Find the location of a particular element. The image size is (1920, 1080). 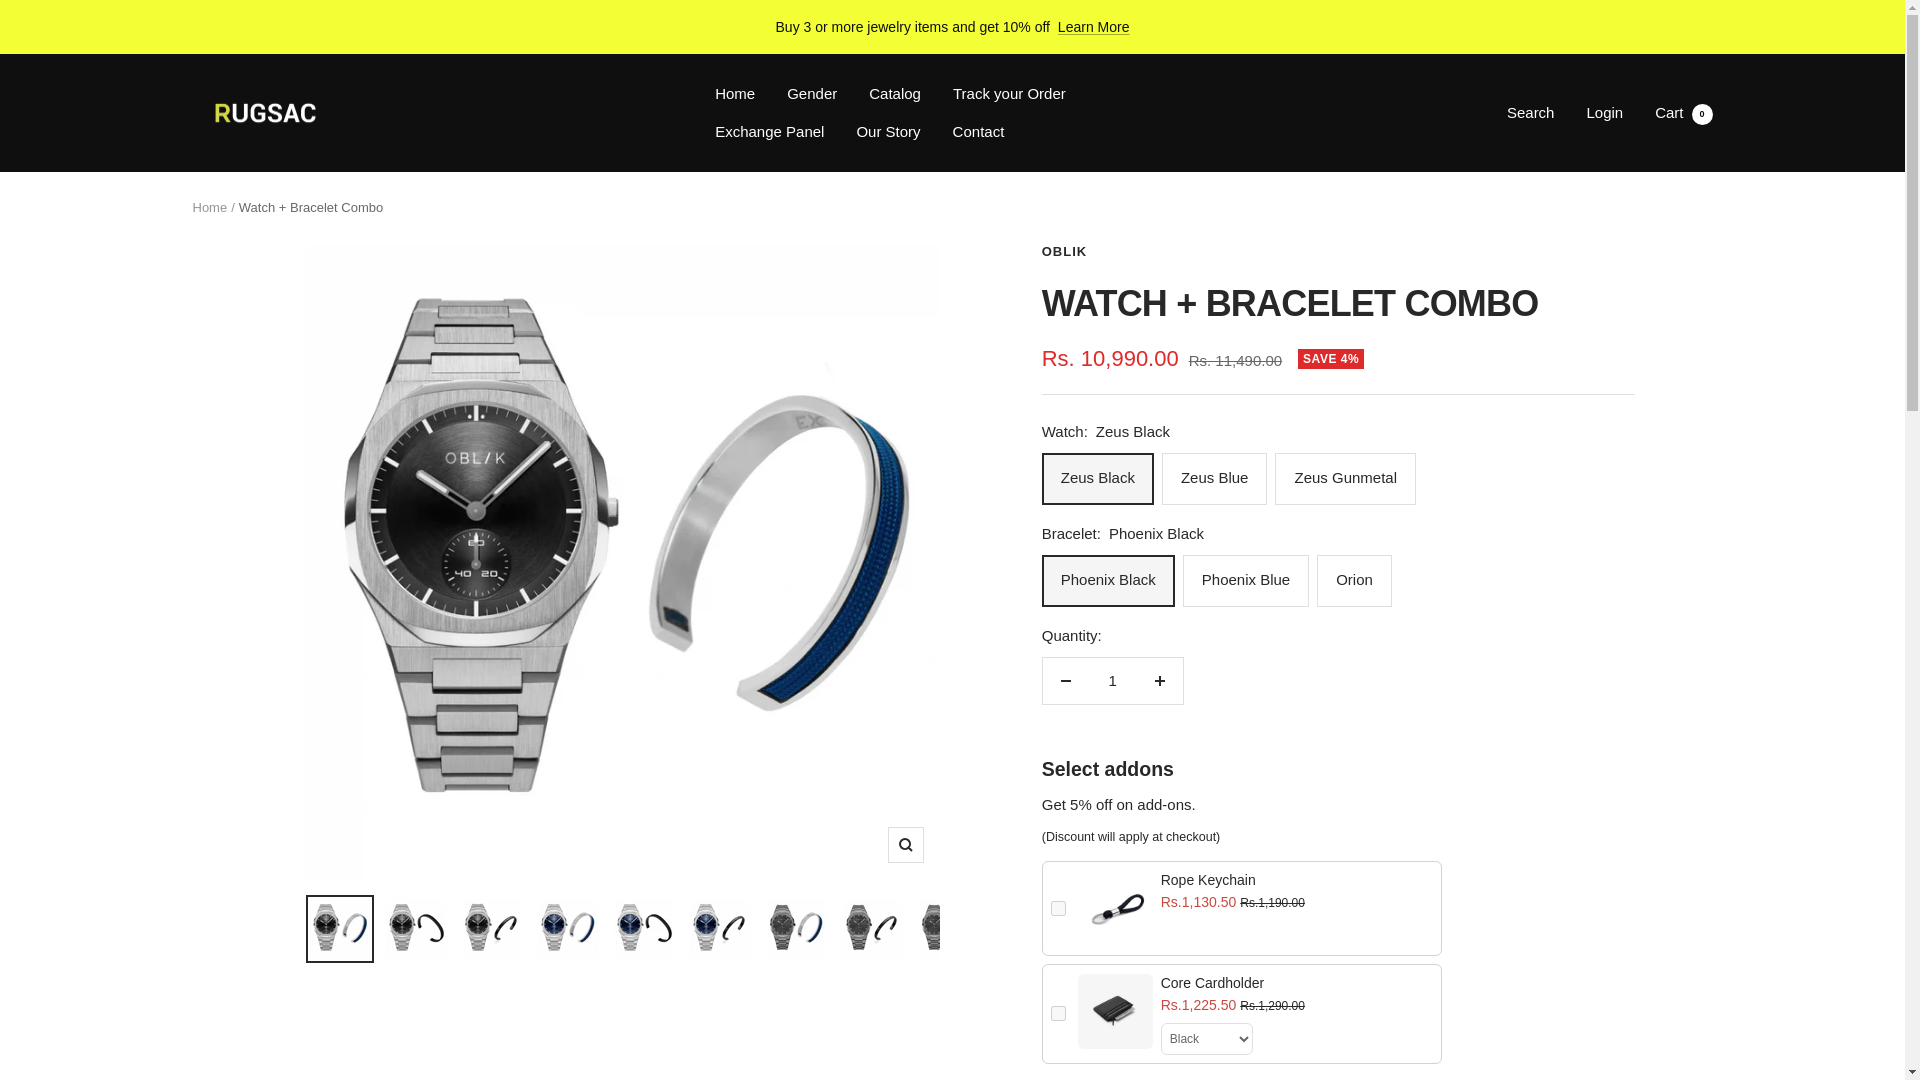

Rugsac is located at coordinates (262, 113).